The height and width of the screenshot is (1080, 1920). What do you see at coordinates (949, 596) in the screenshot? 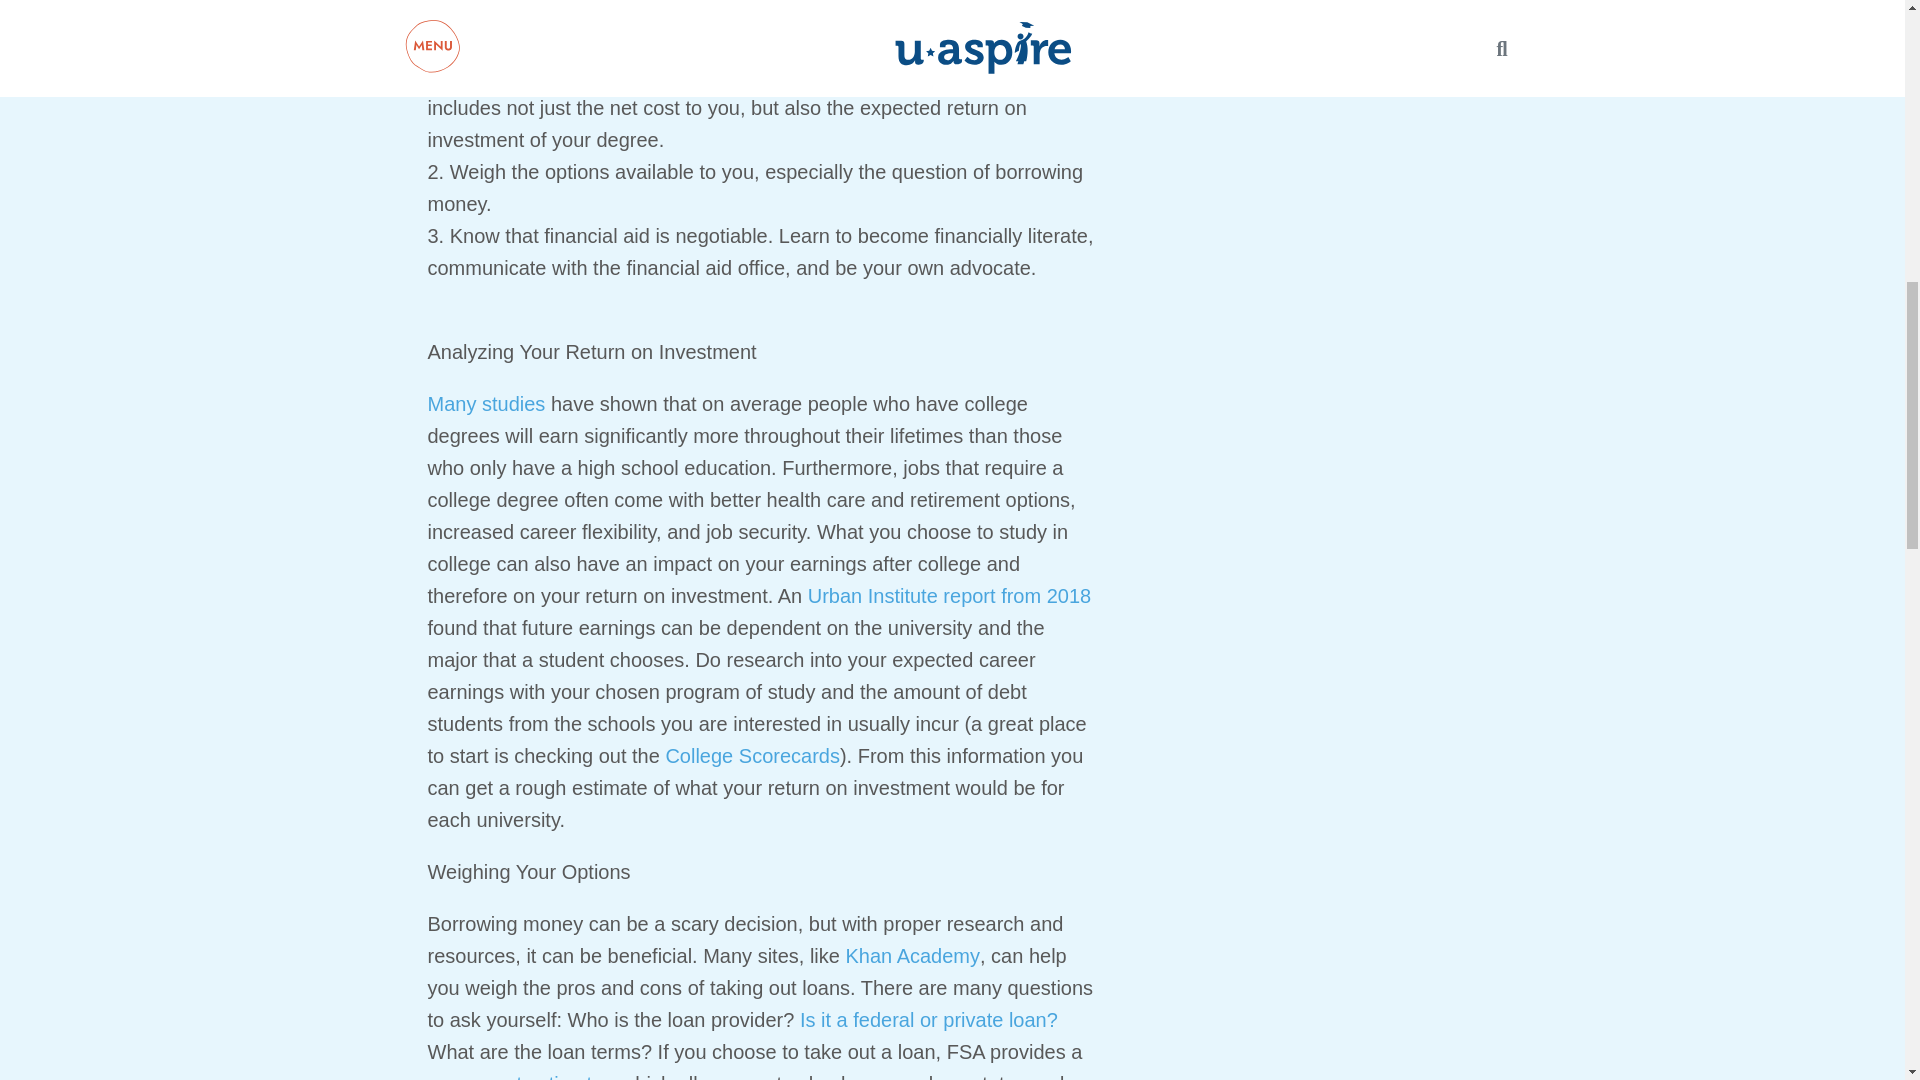
I see `Urban Institute report from 2018` at bounding box center [949, 596].